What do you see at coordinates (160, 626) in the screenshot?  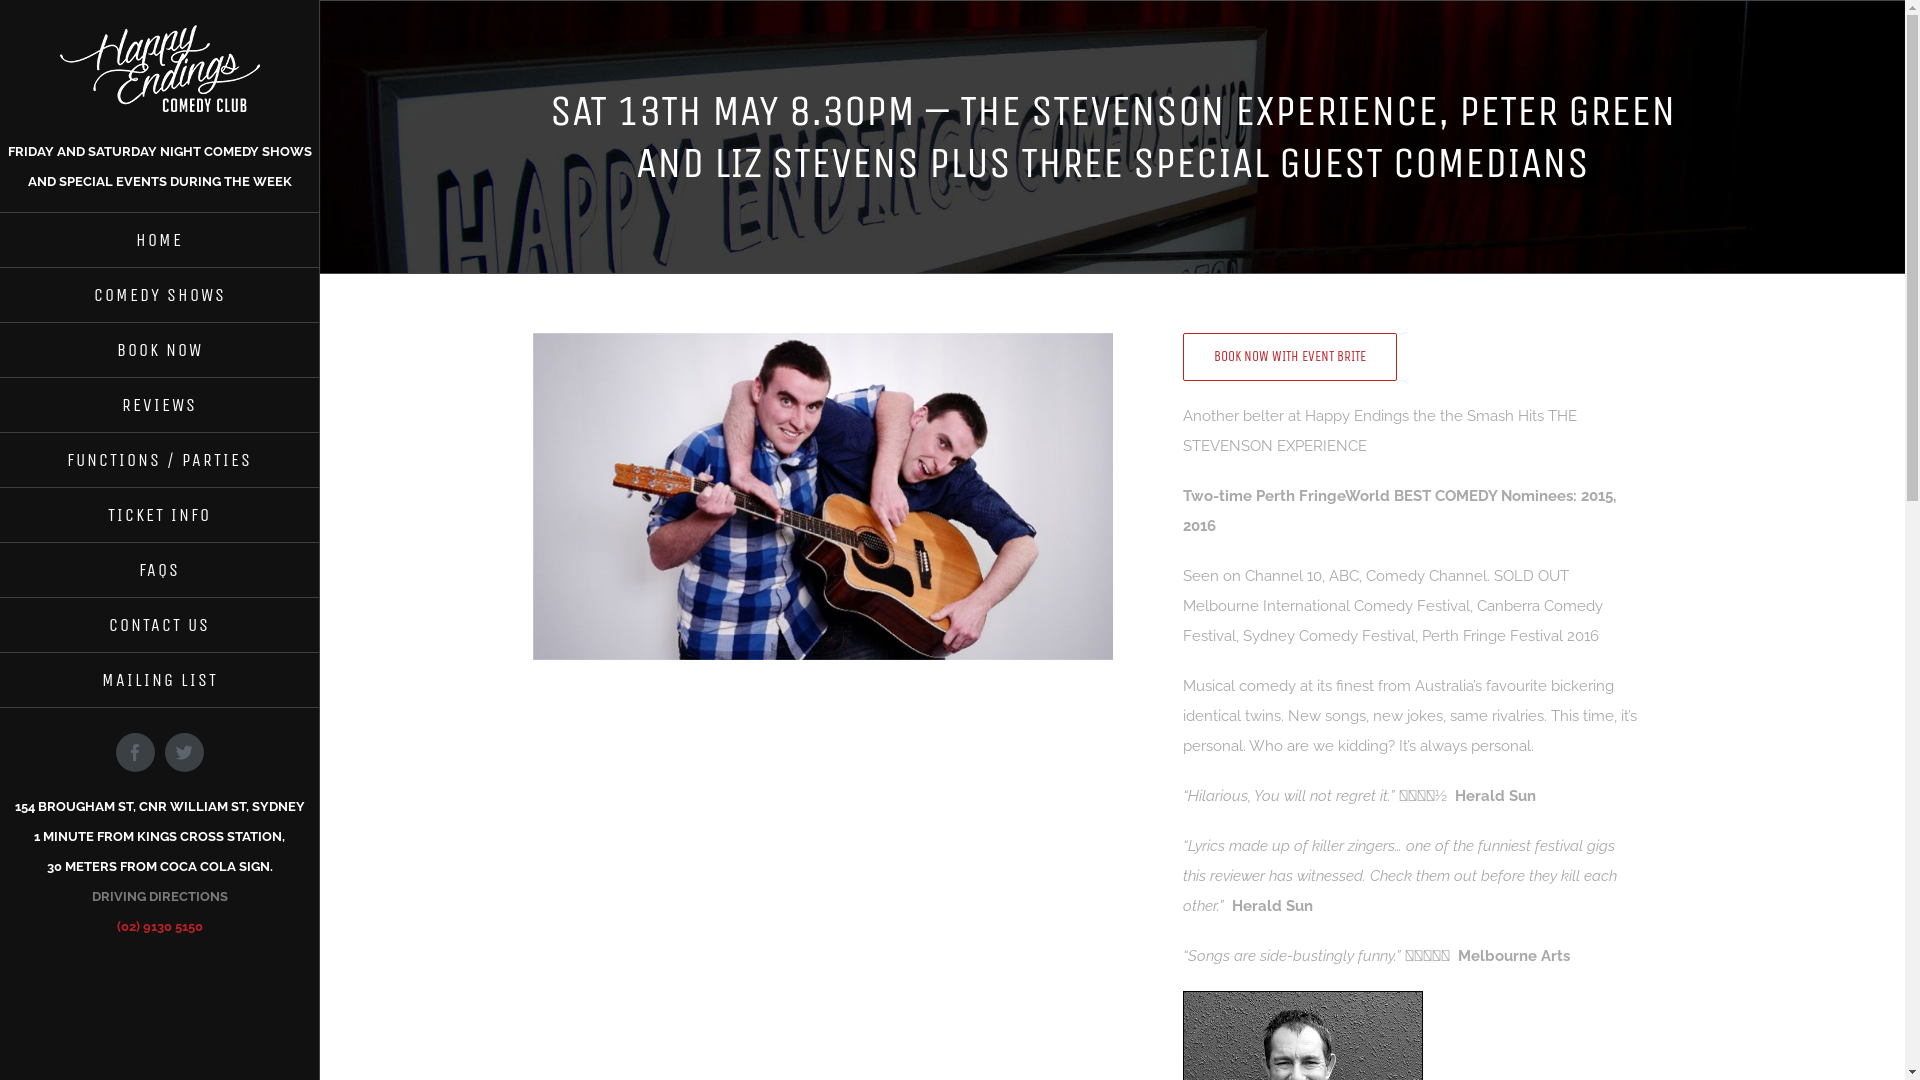 I see `CONTACT US` at bounding box center [160, 626].